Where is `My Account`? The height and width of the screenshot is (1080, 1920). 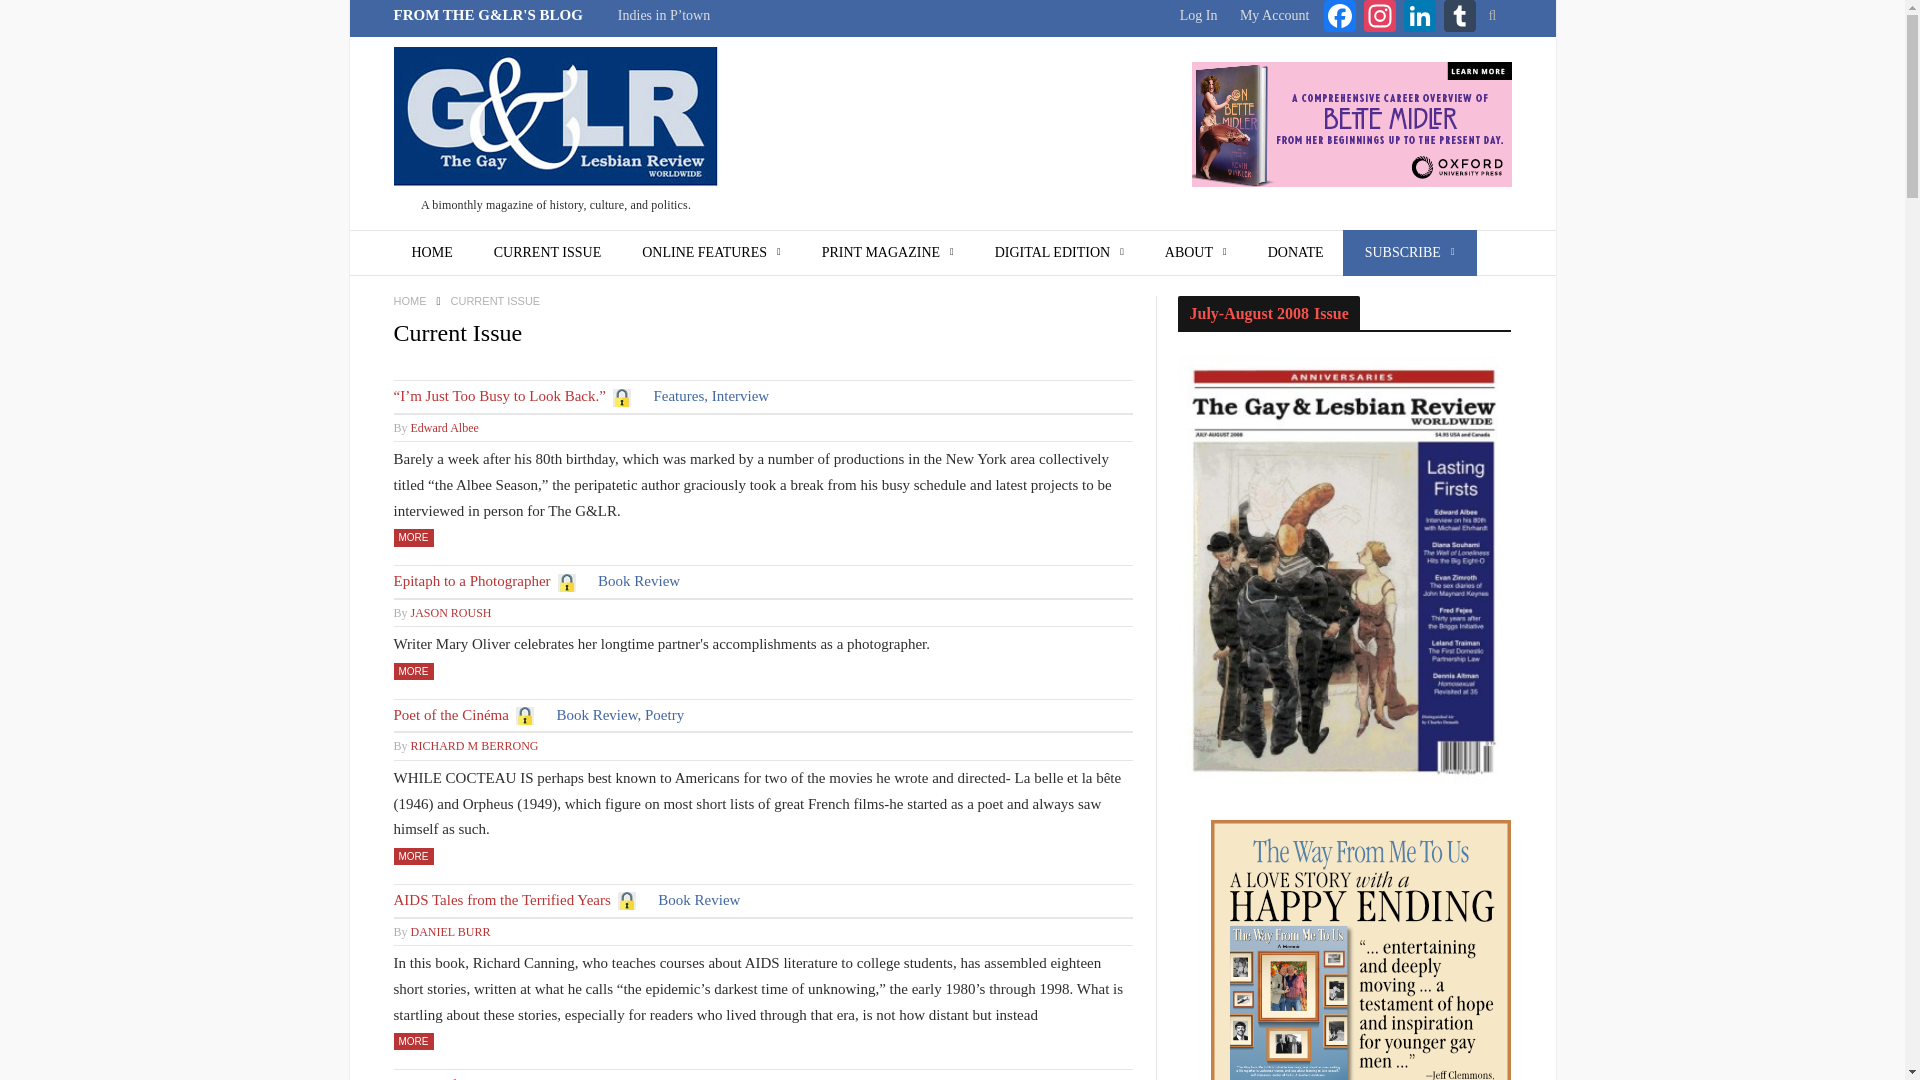
My Account is located at coordinates (1274, 14).